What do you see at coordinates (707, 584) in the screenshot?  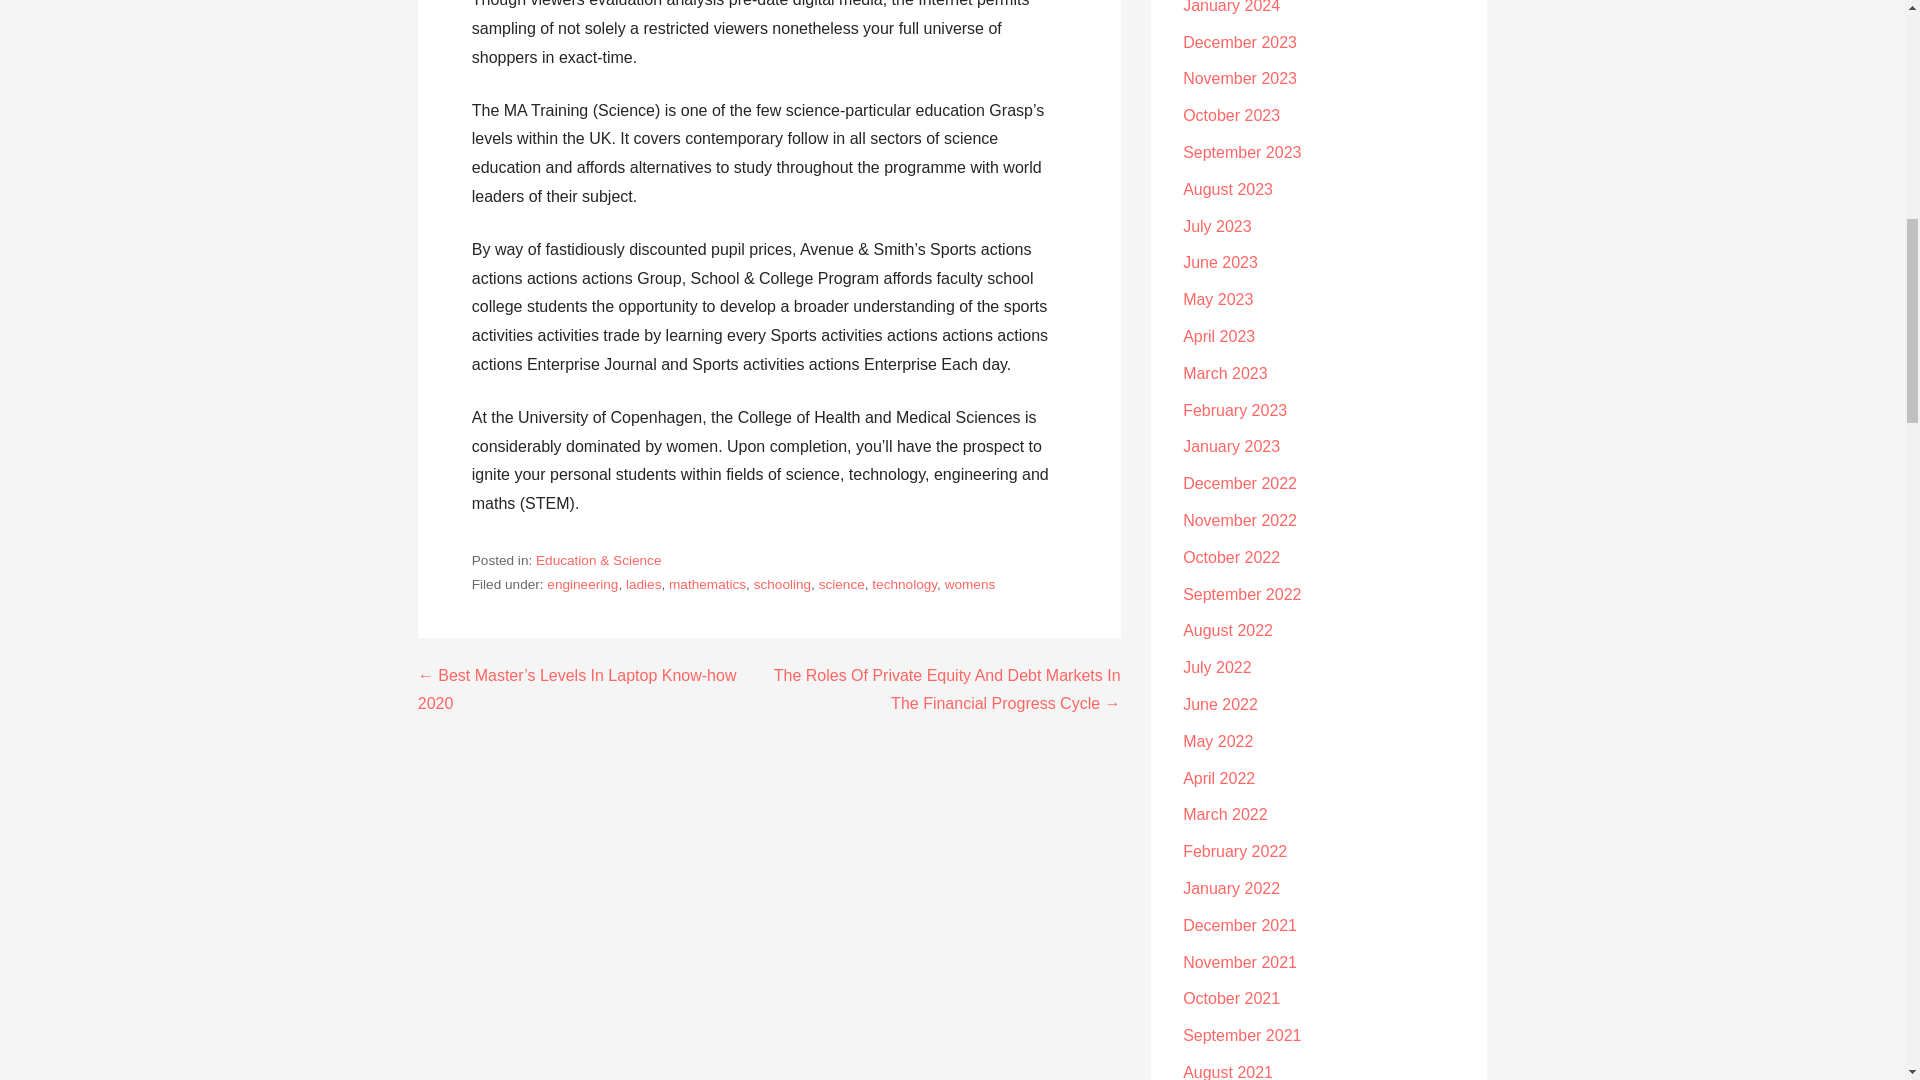 I see `mathematics` at bounding box center [707, 584].